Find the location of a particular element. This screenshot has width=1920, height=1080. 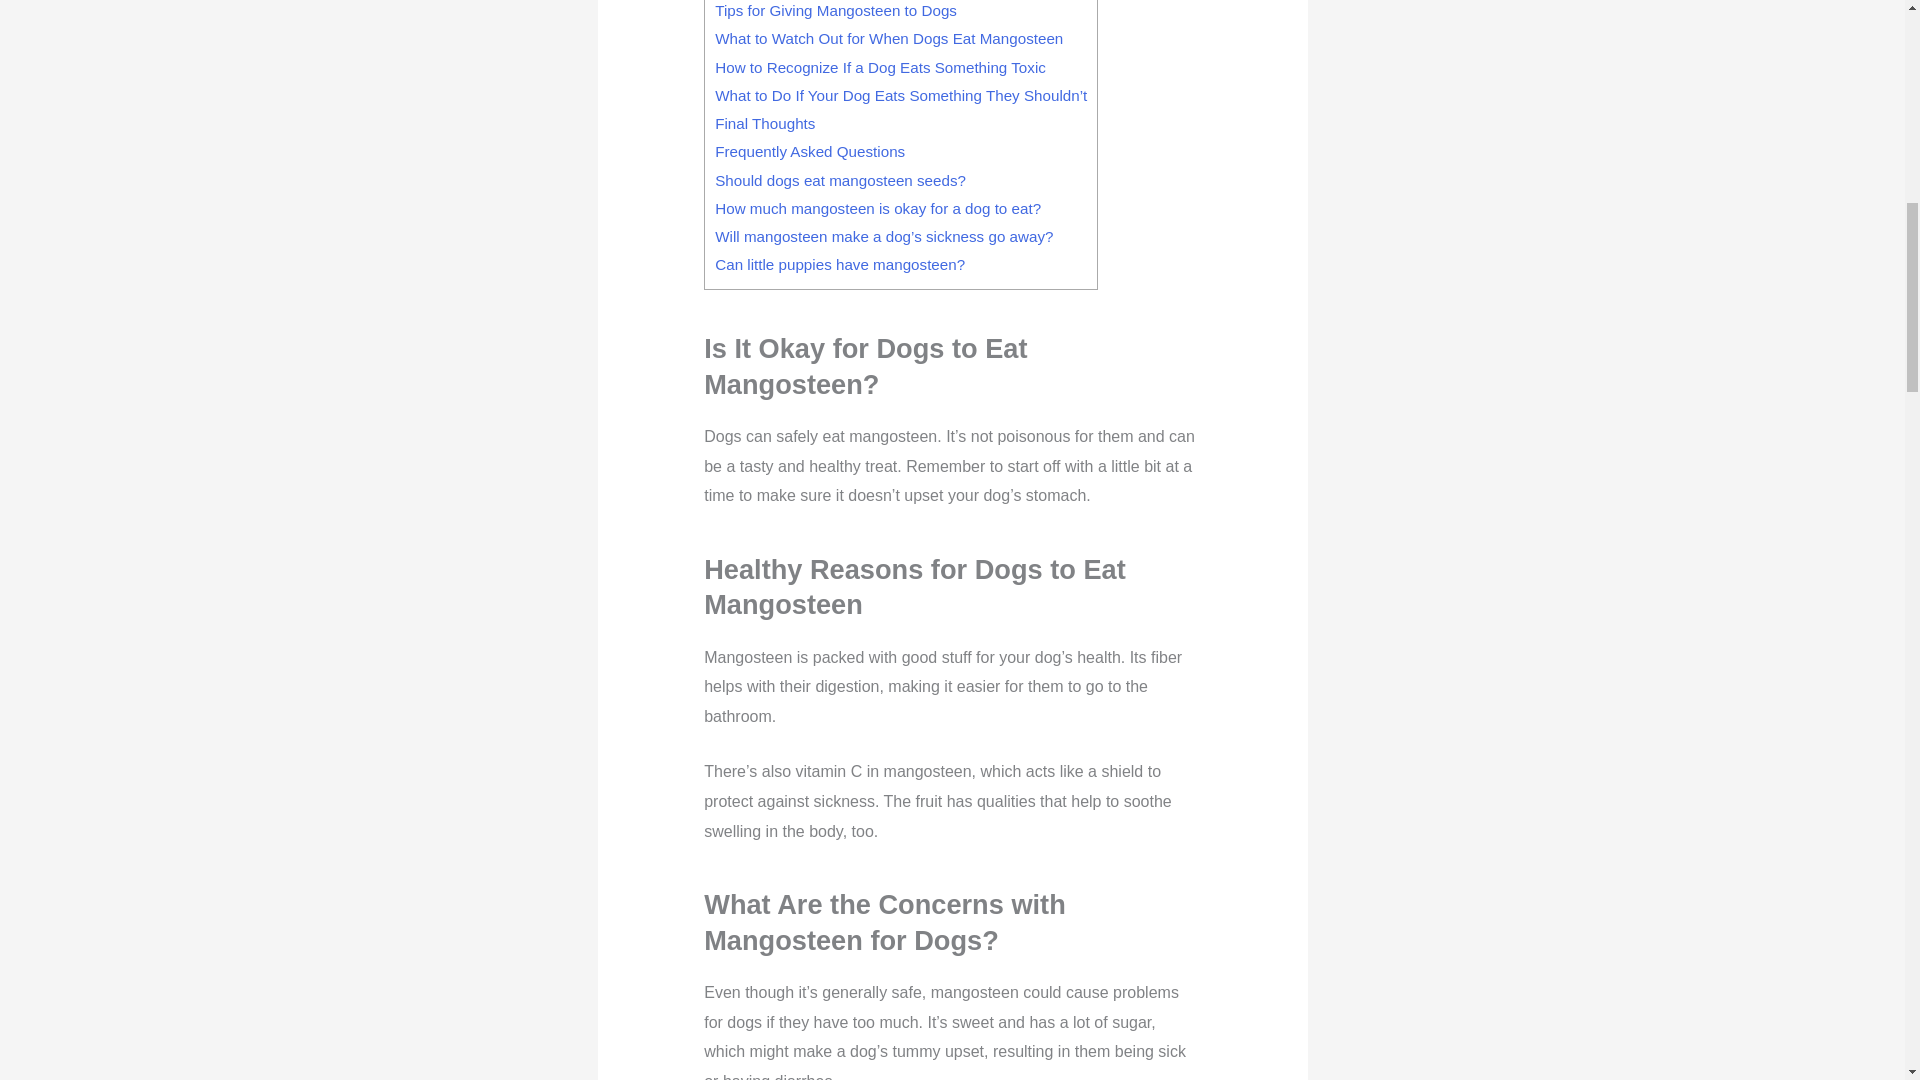

How much mangosteen is okay for a dog to eat? is located at coordinates (877, 208).